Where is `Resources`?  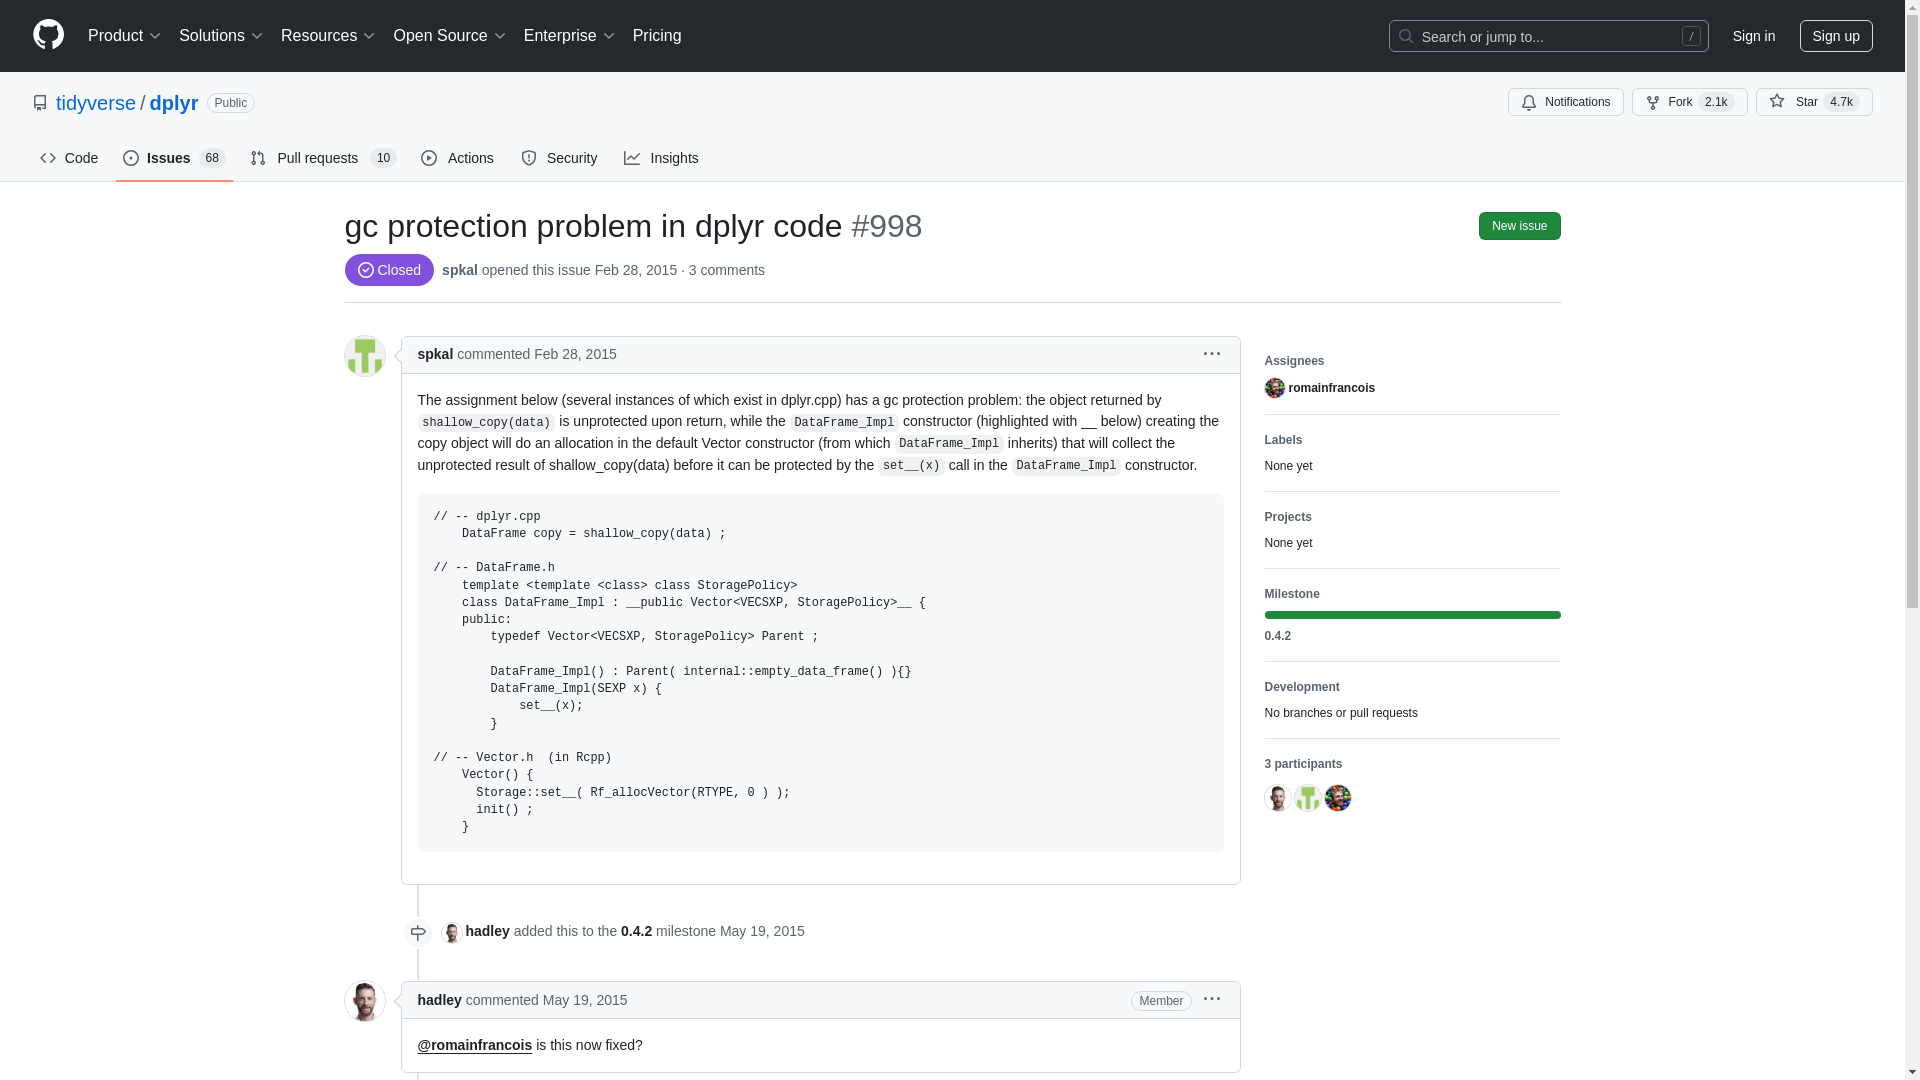 Resources is located at coordinates (328, 36).